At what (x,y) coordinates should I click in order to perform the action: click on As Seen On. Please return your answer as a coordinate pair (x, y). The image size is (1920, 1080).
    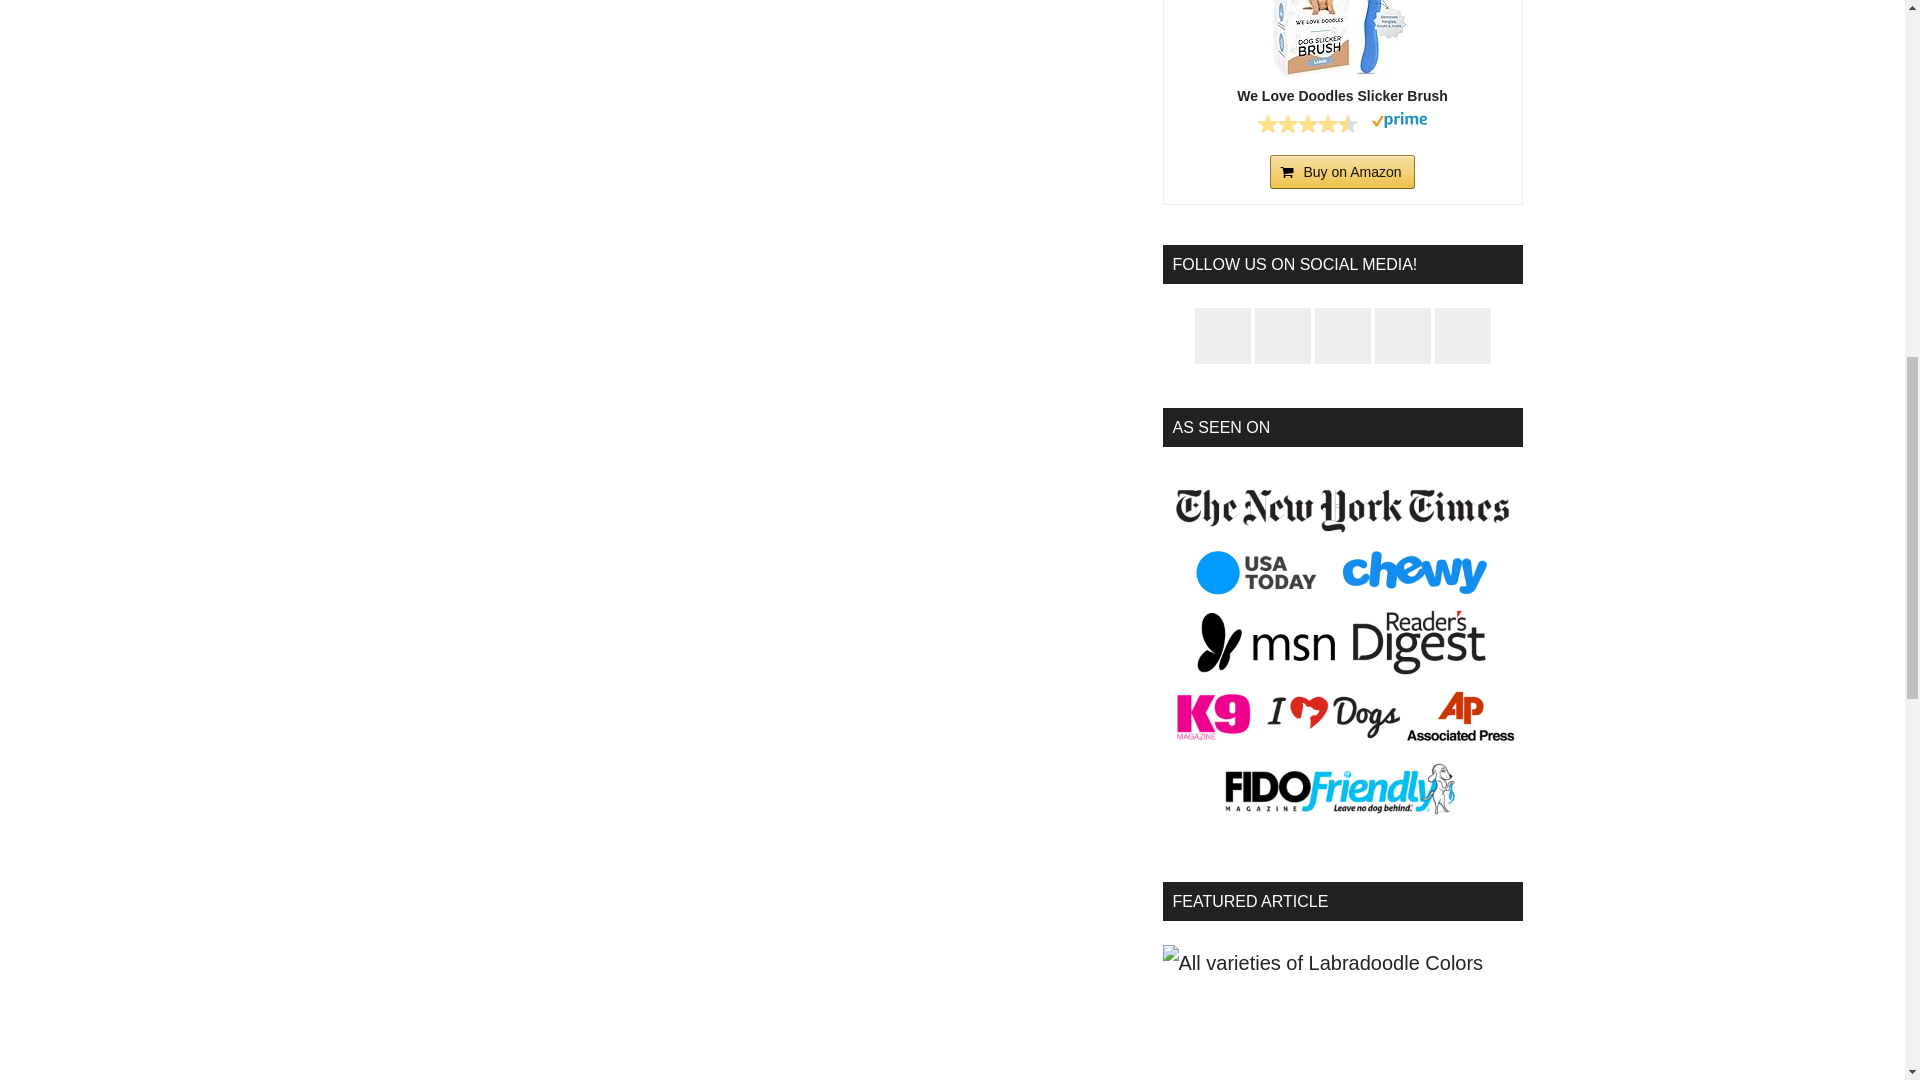
    Looking at the image, I should click on (1342, 650).